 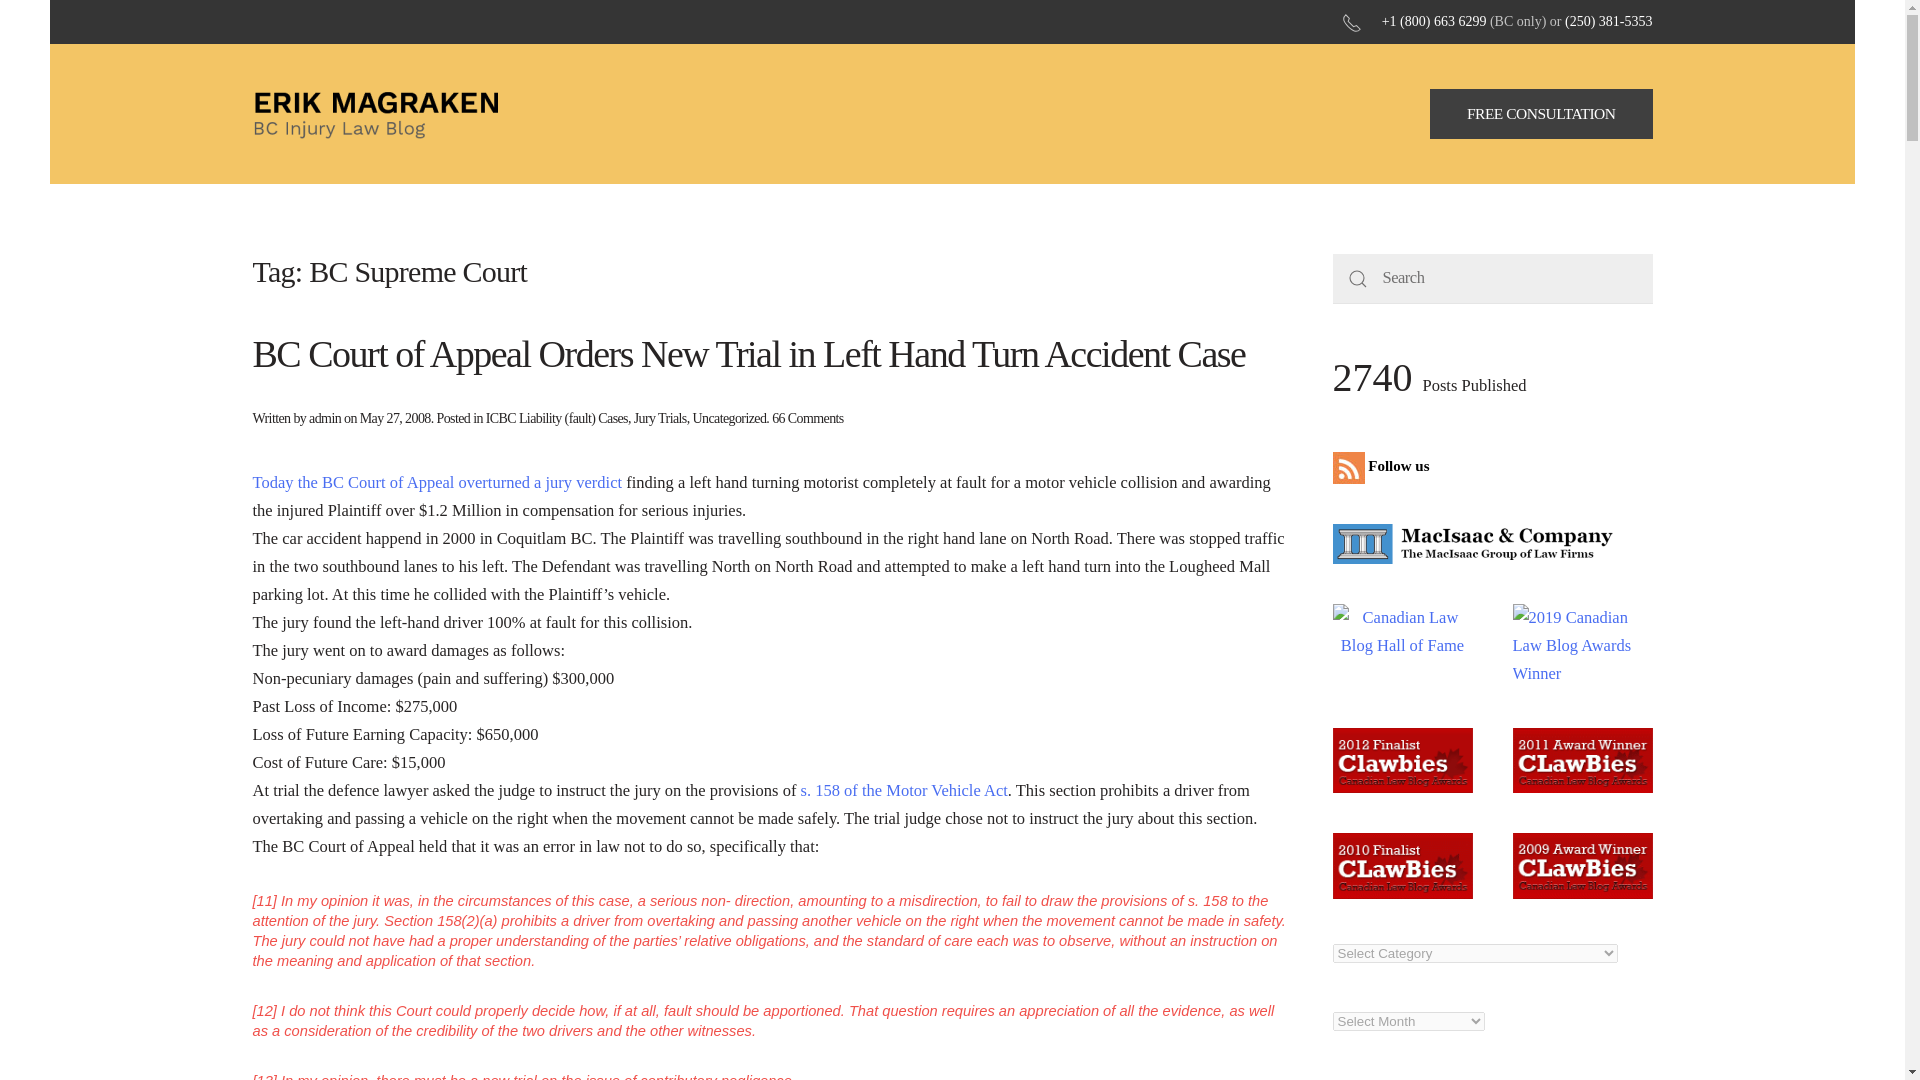 I want to click on s. 158 of the Motor Vehicle Act, so click(x=904, y=790).